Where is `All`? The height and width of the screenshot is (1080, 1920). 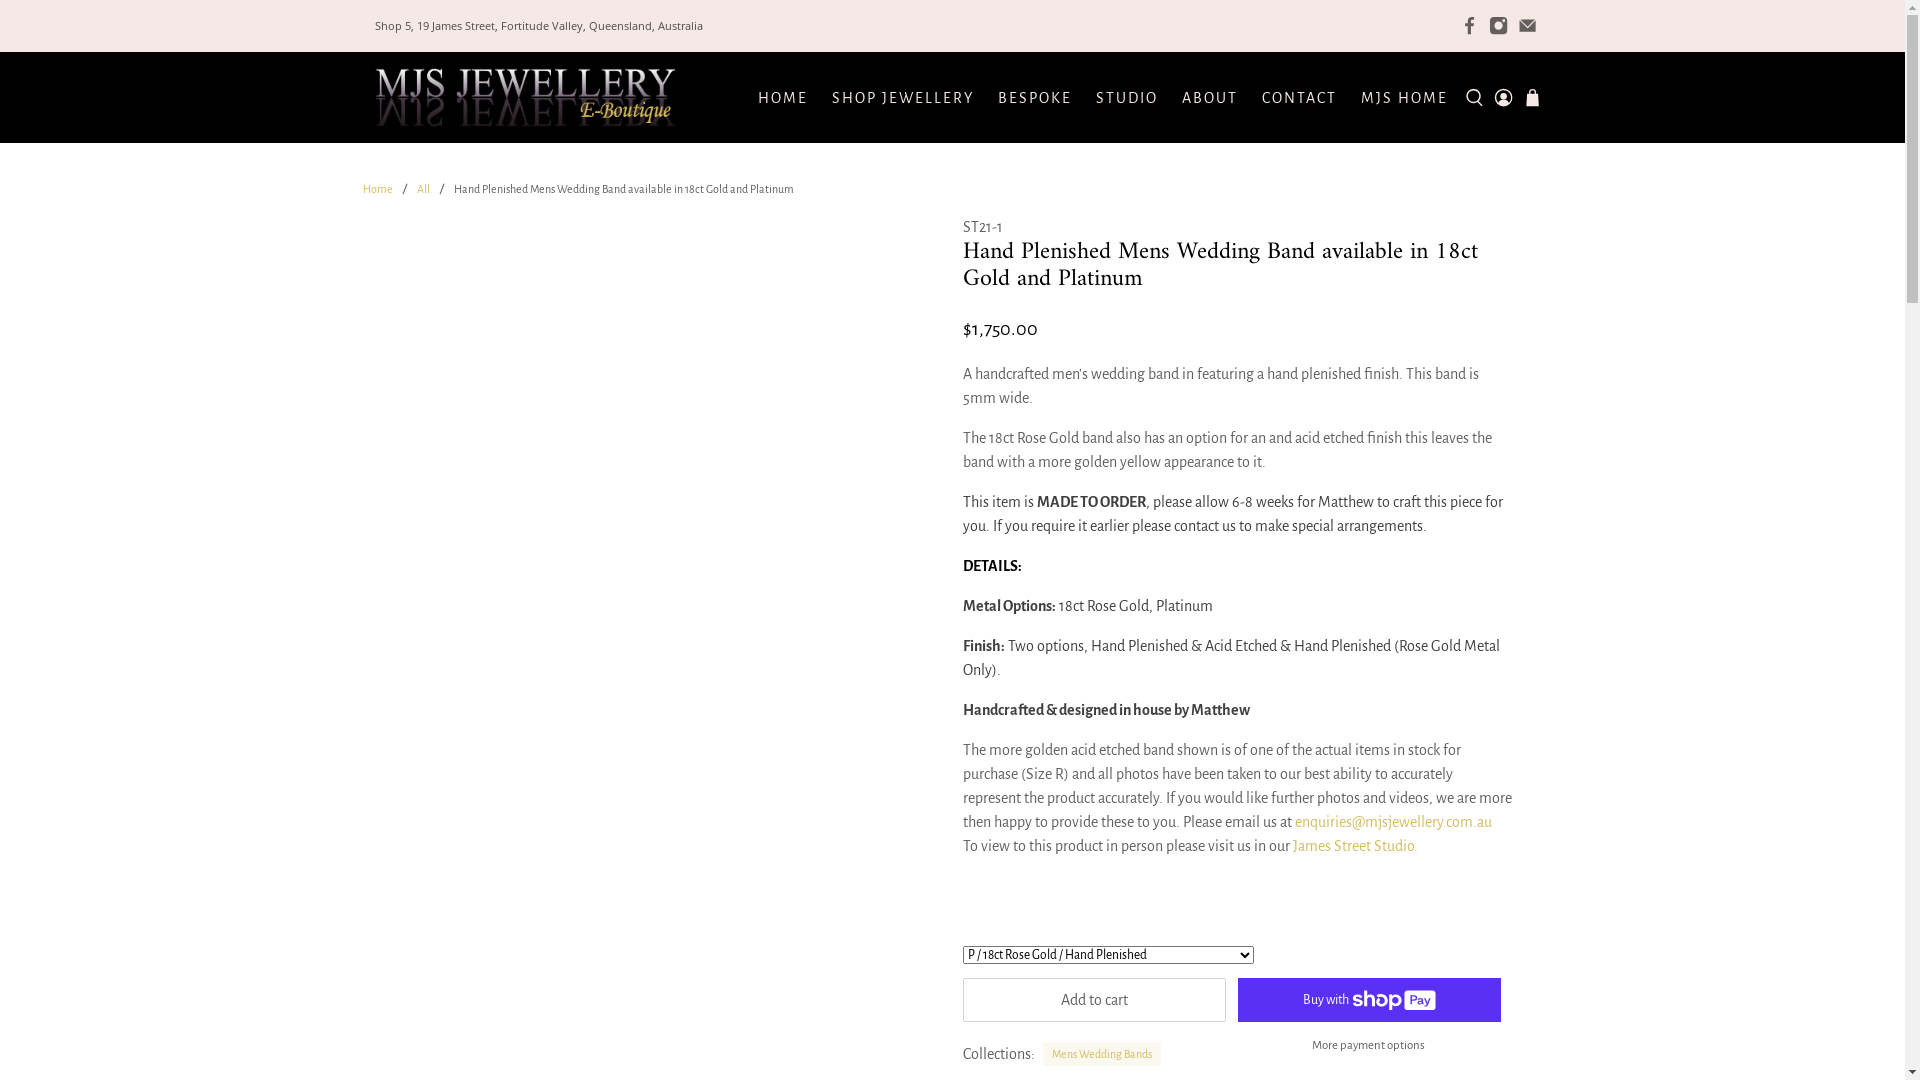 All is located at coordinates (422, 189).